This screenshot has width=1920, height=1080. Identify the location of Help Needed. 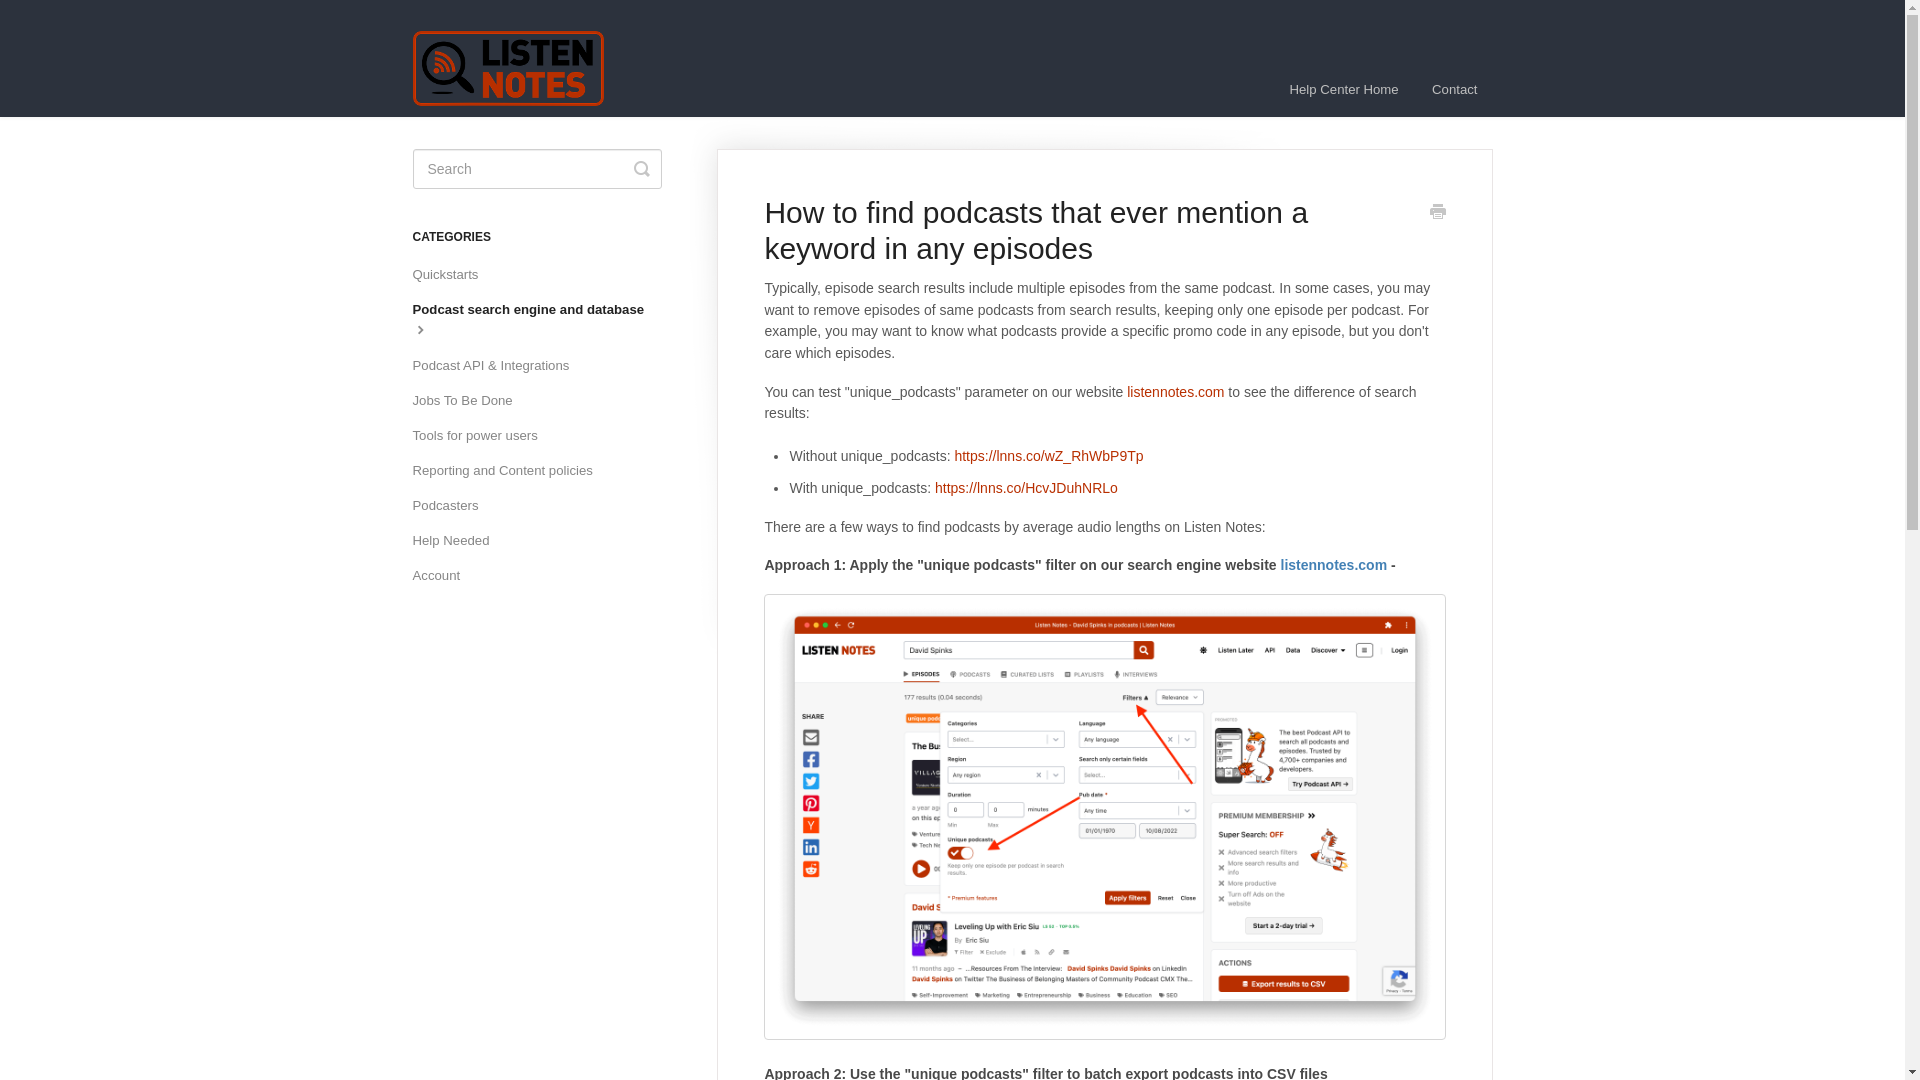
(458, 540).